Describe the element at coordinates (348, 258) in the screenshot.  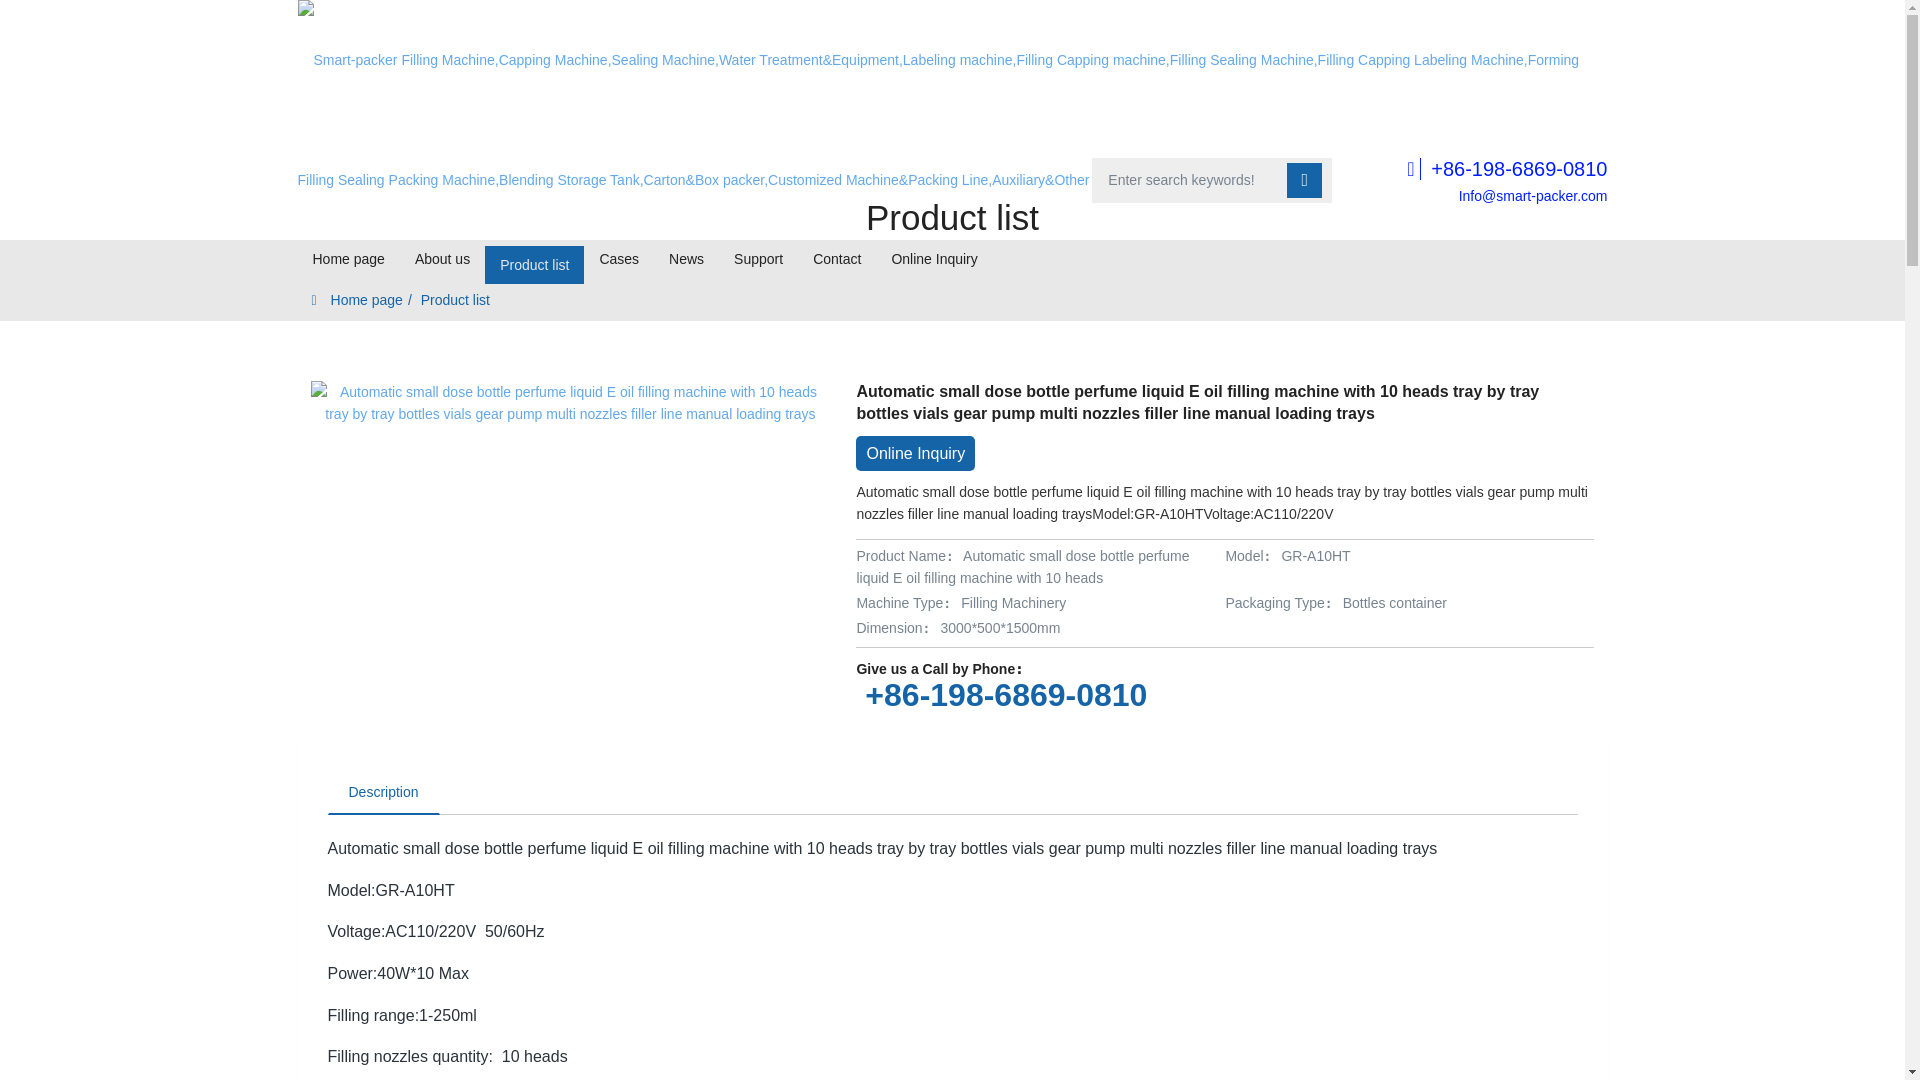
I see `Home page` at that location.